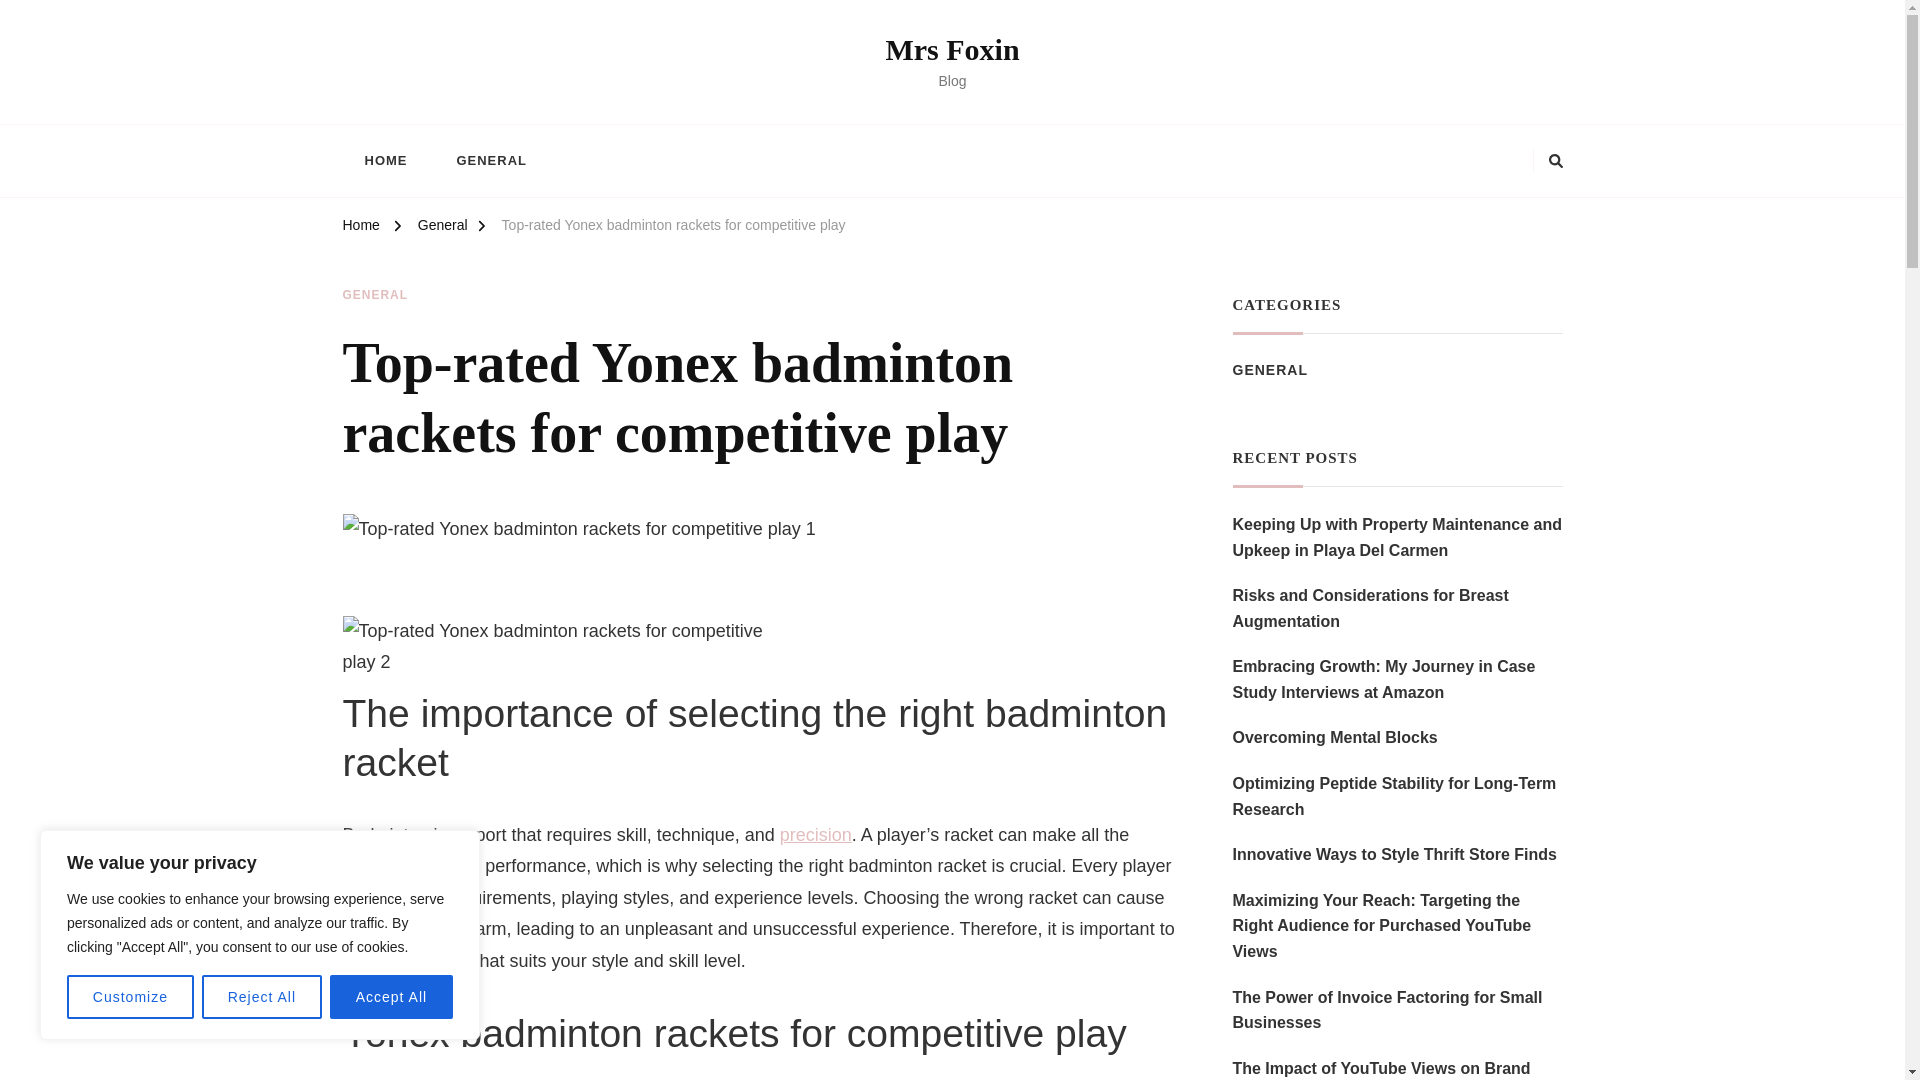 The image size is (1920, 1080). I want to click on precision, so click(816, 834).